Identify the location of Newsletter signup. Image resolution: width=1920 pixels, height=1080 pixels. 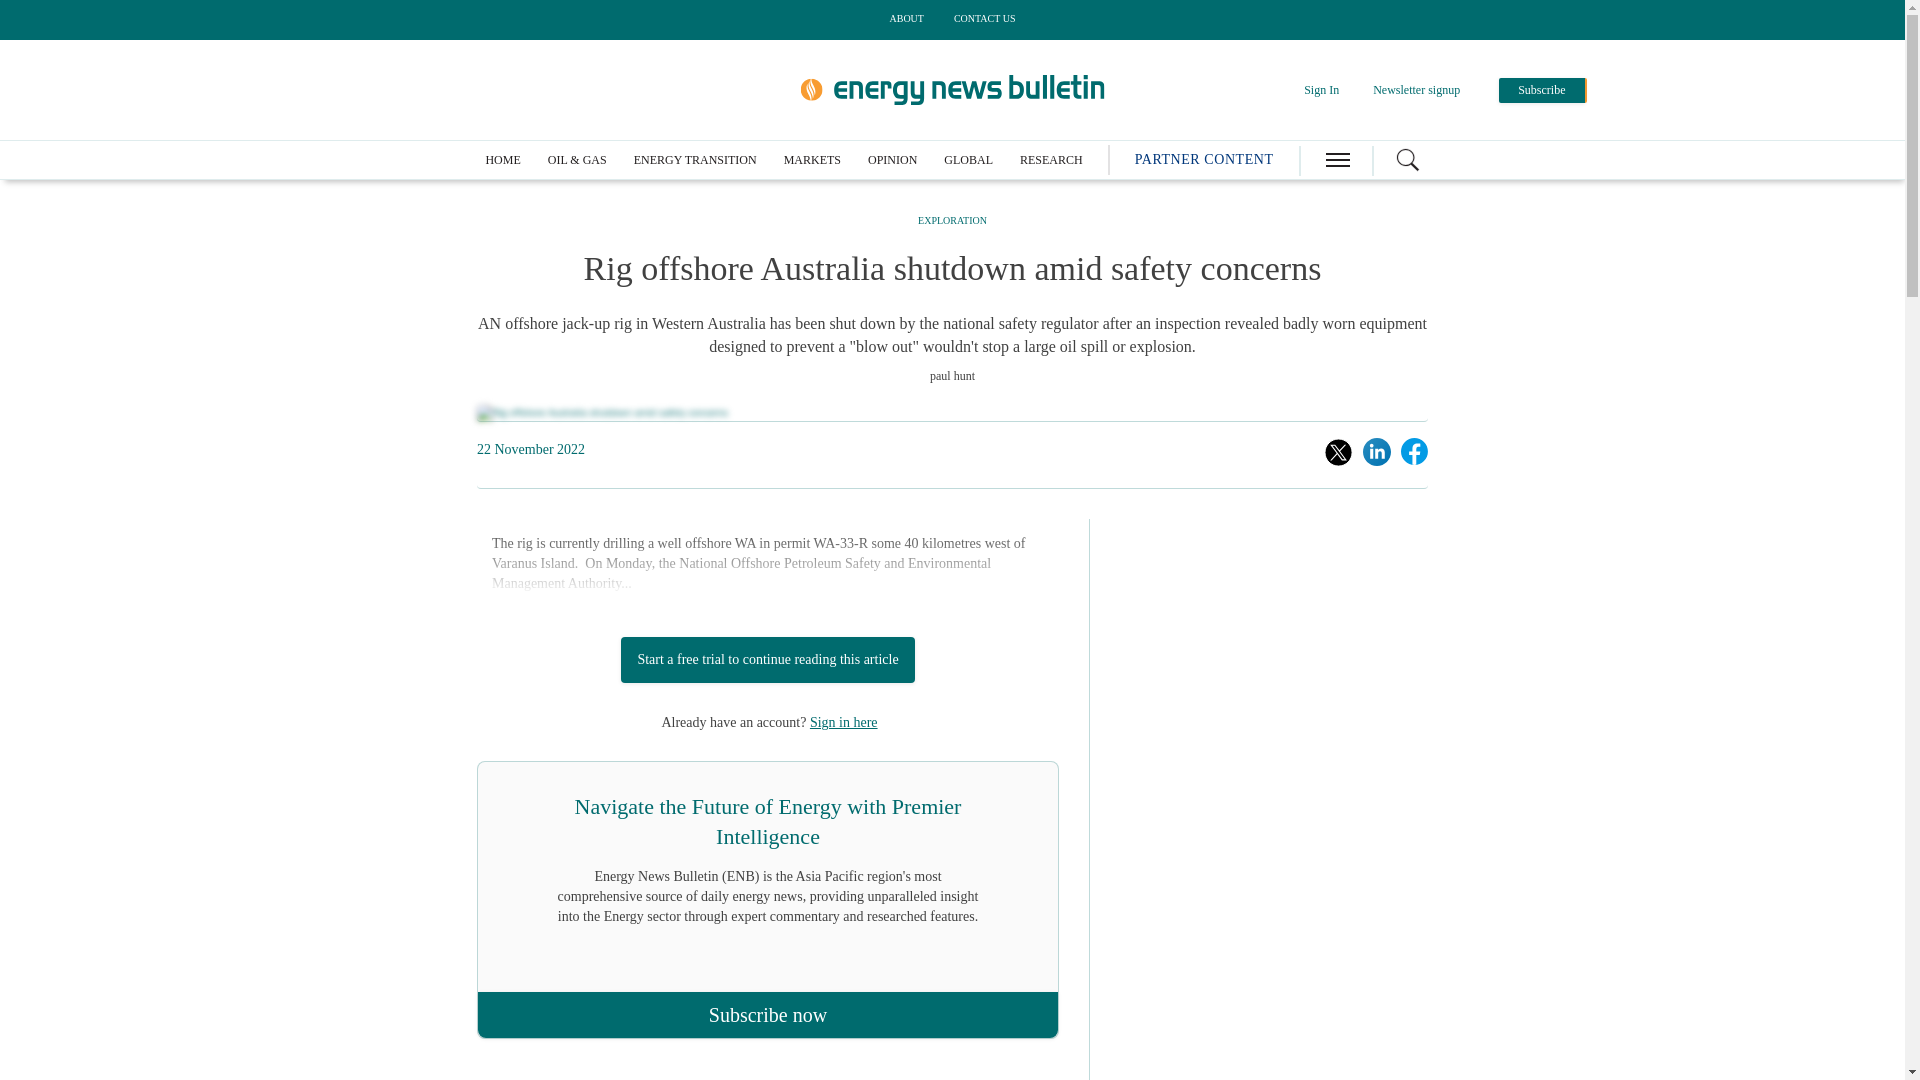
(1416, 90).